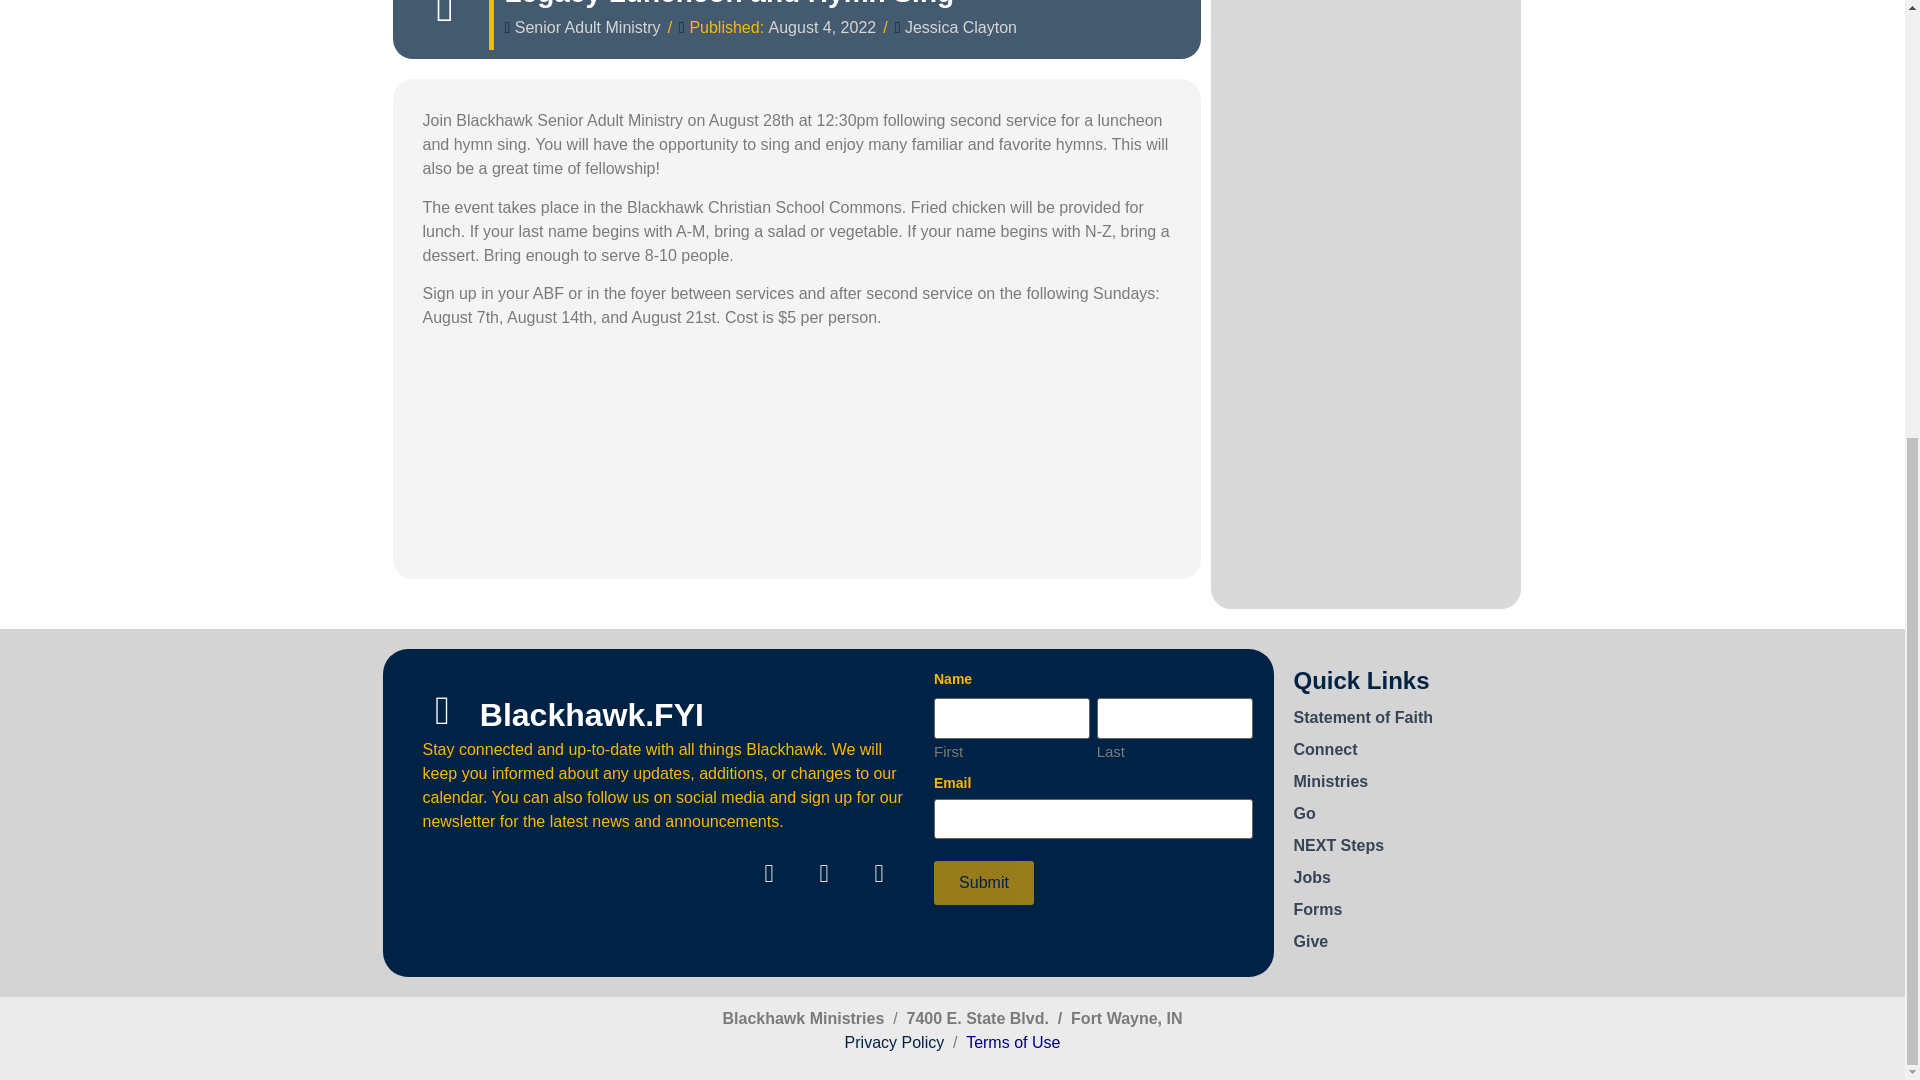 The image size is (1920, 1080). I want to click on Jessica Clayton, so click(960, 28).